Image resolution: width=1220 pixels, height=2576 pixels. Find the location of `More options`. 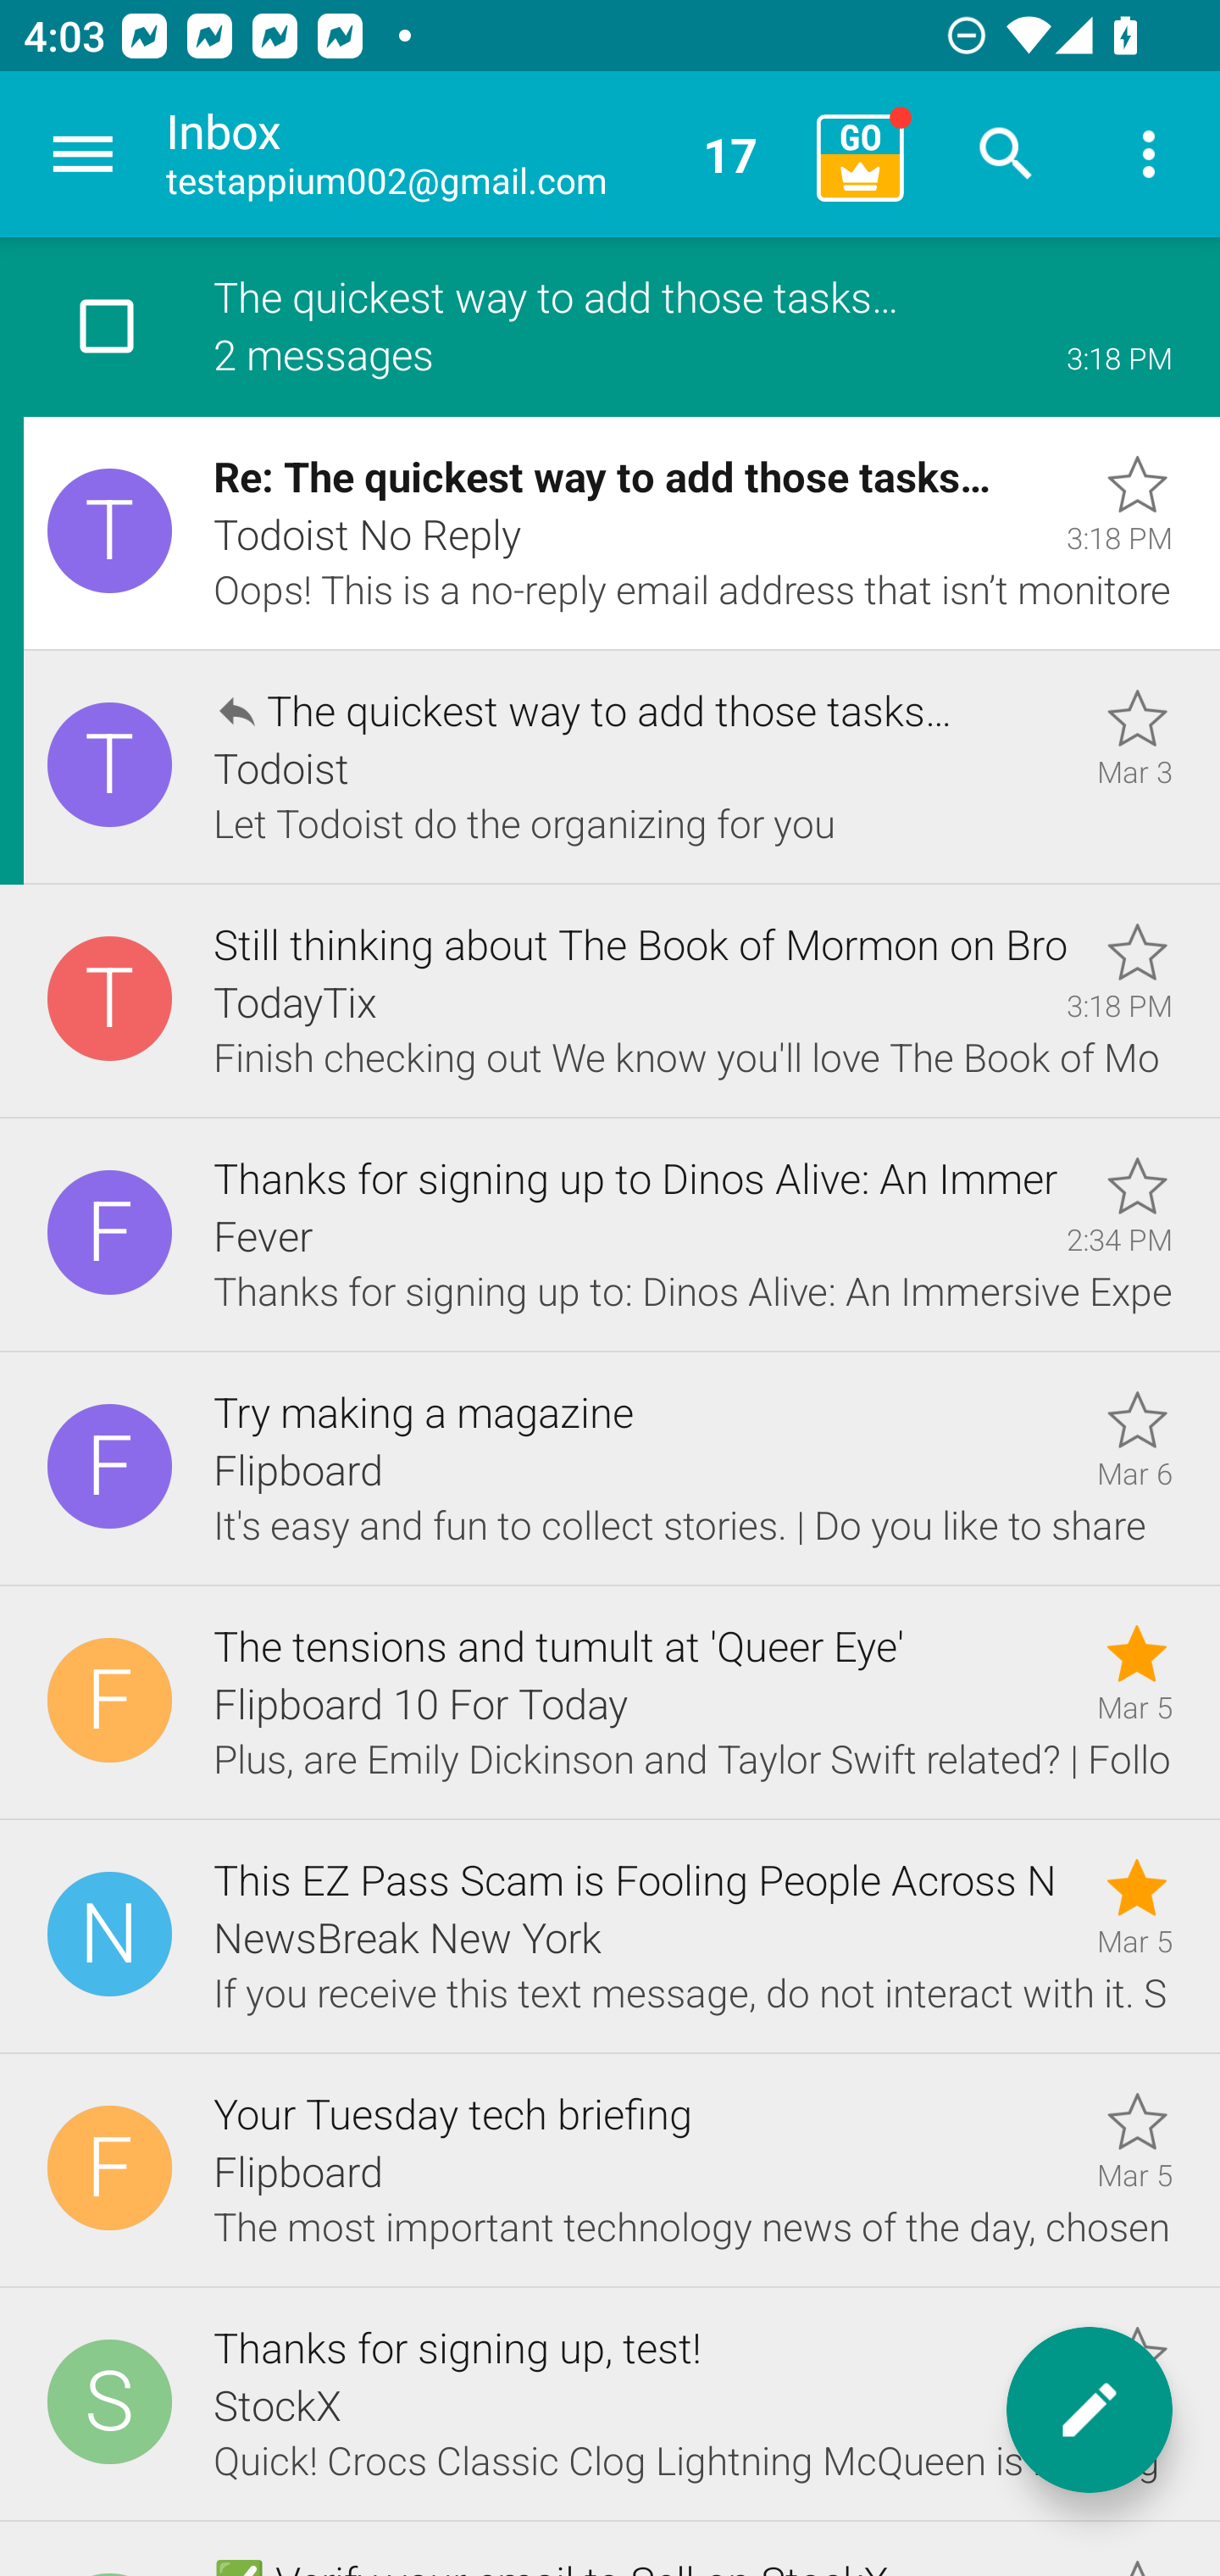

More options is located at coordinates (1149, 154).